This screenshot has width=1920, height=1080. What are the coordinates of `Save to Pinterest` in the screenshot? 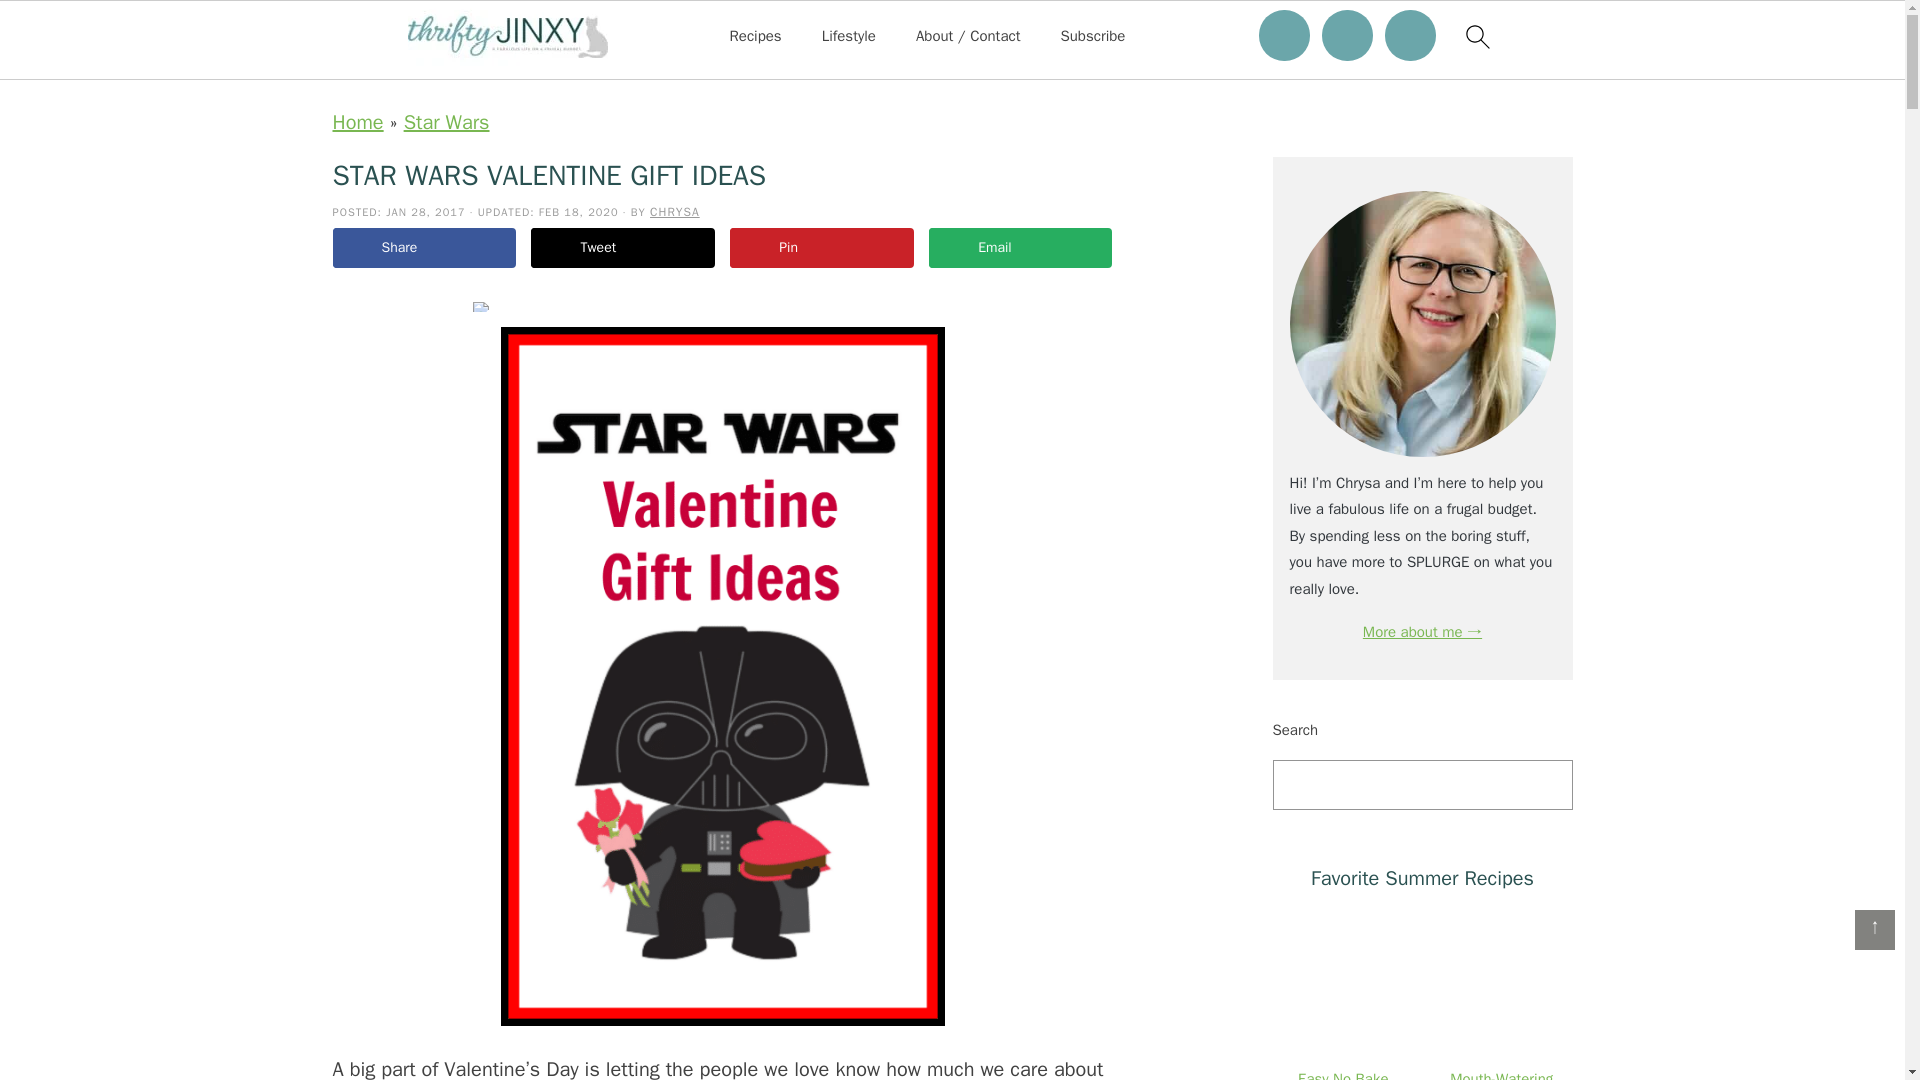 It's located at (821, 247).